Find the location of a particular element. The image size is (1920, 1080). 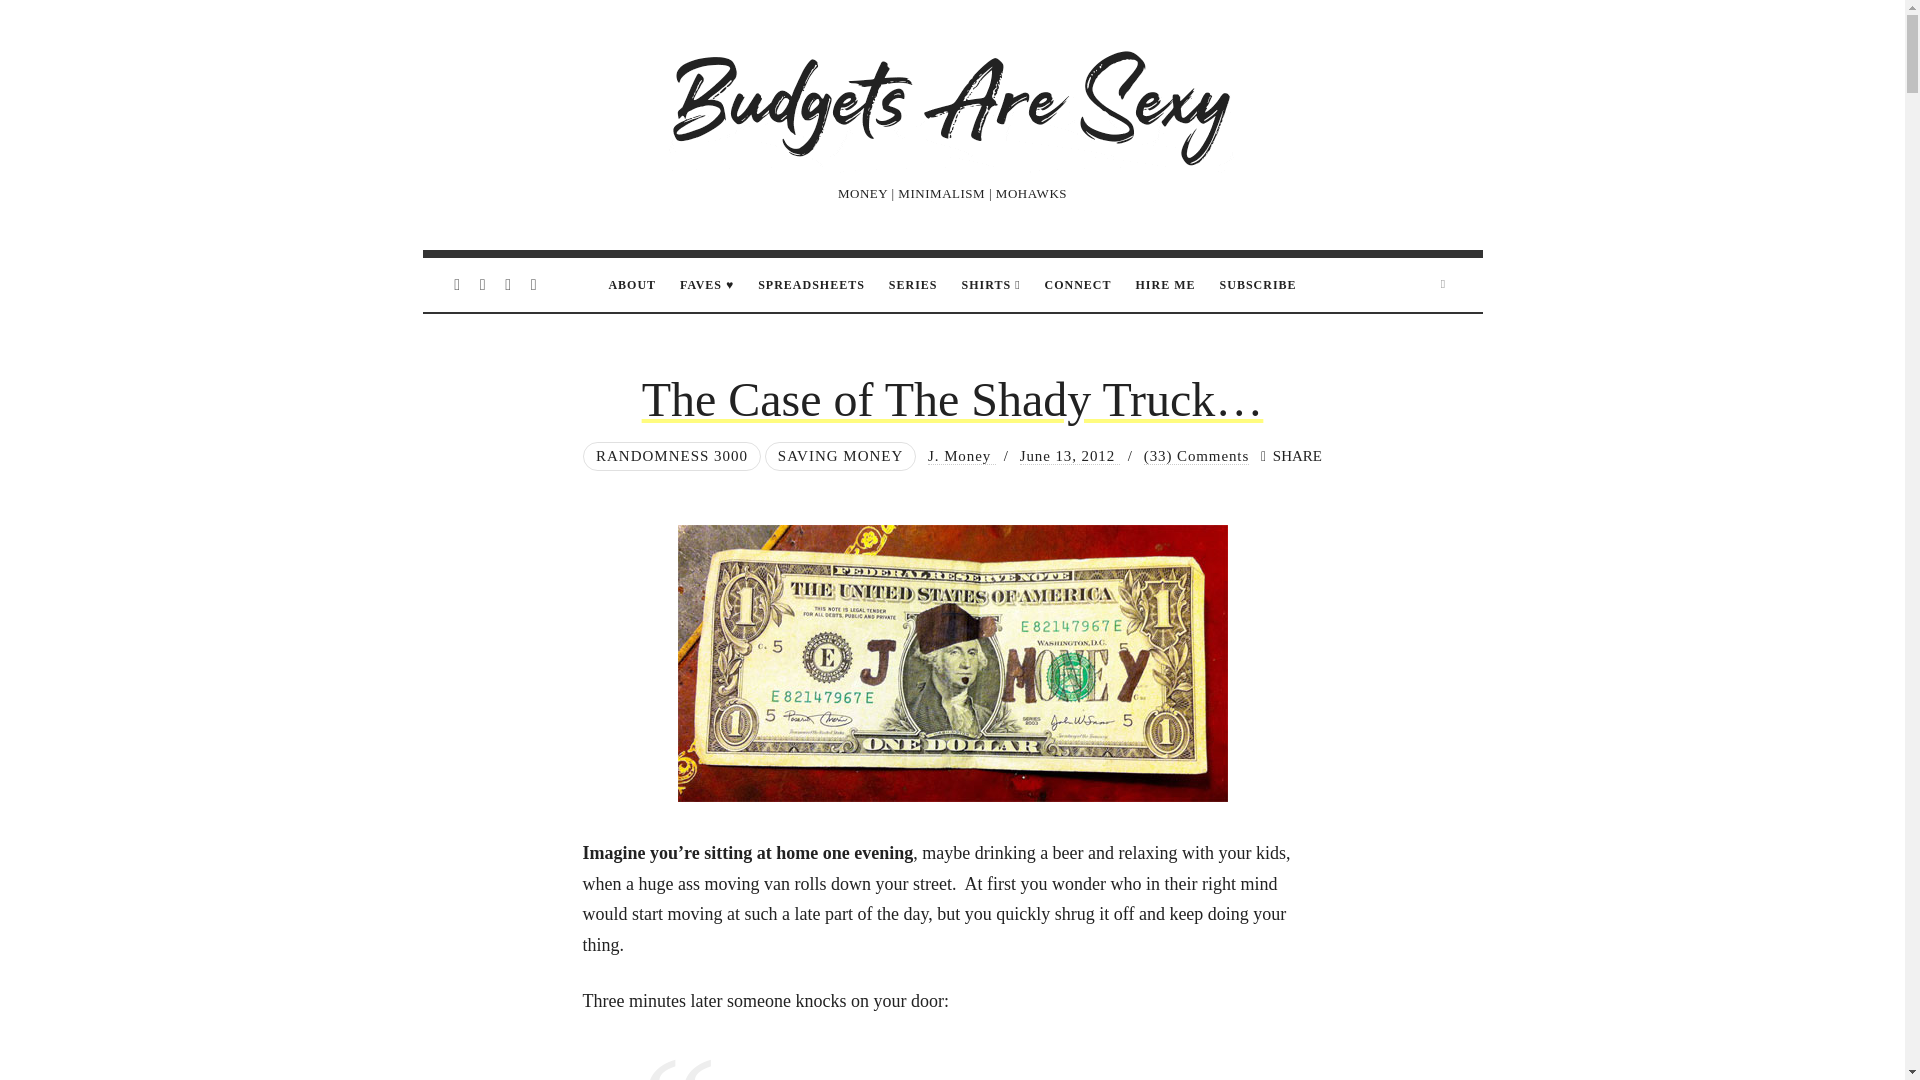

SERIES is located at coordinates (913, 285).